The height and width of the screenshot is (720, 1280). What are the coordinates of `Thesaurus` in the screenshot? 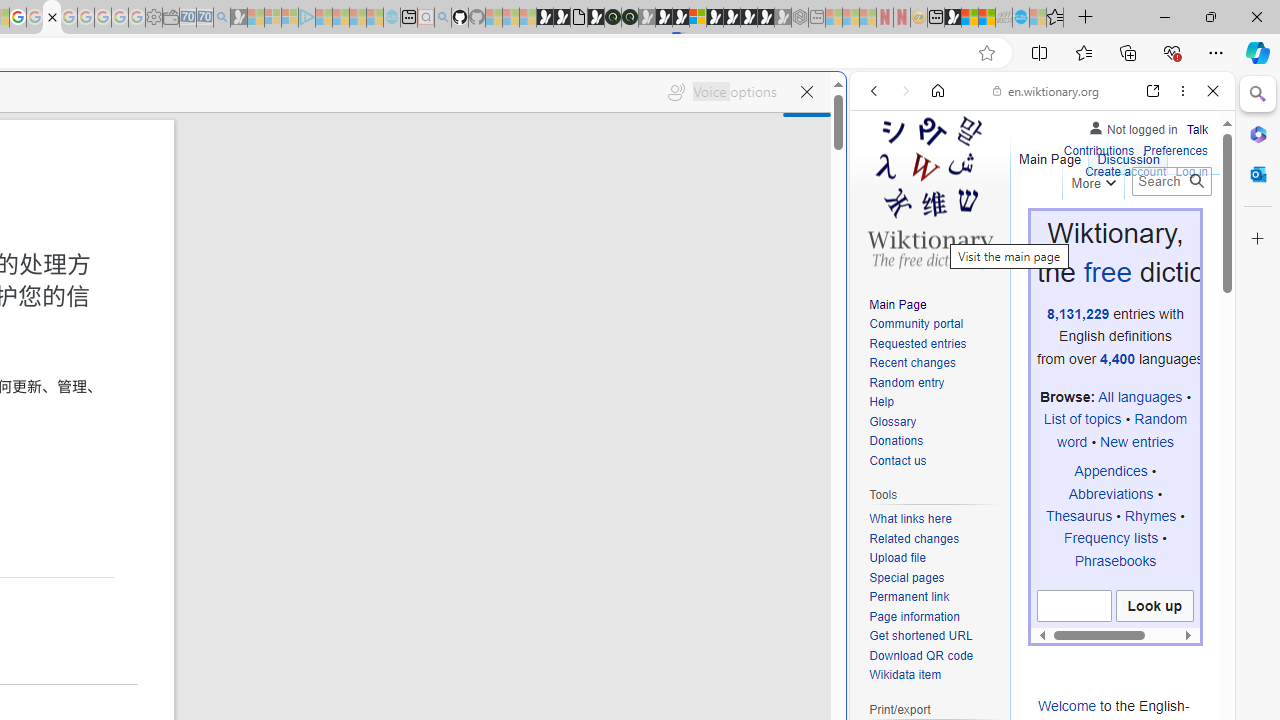 It's located at (1079, 515).